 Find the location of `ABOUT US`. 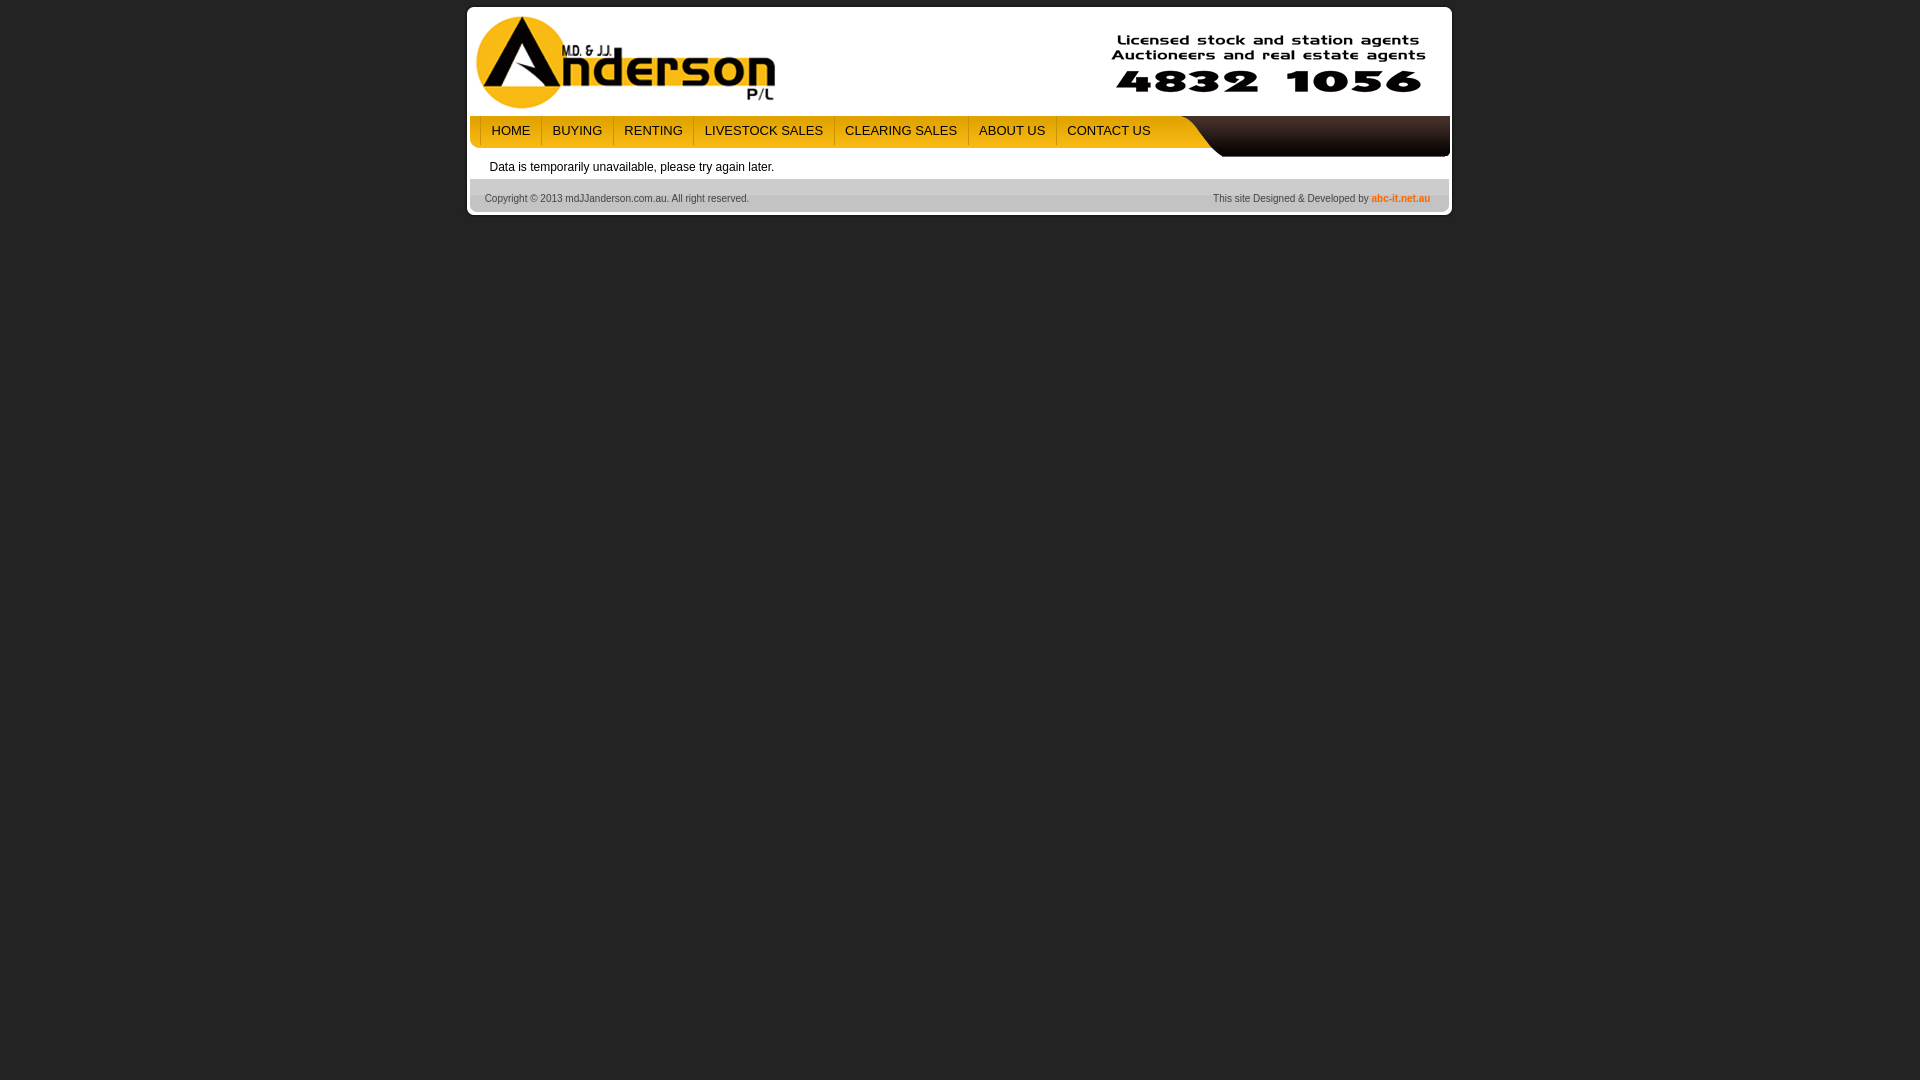

ABOUT US is located at coordinates (1012, 130).